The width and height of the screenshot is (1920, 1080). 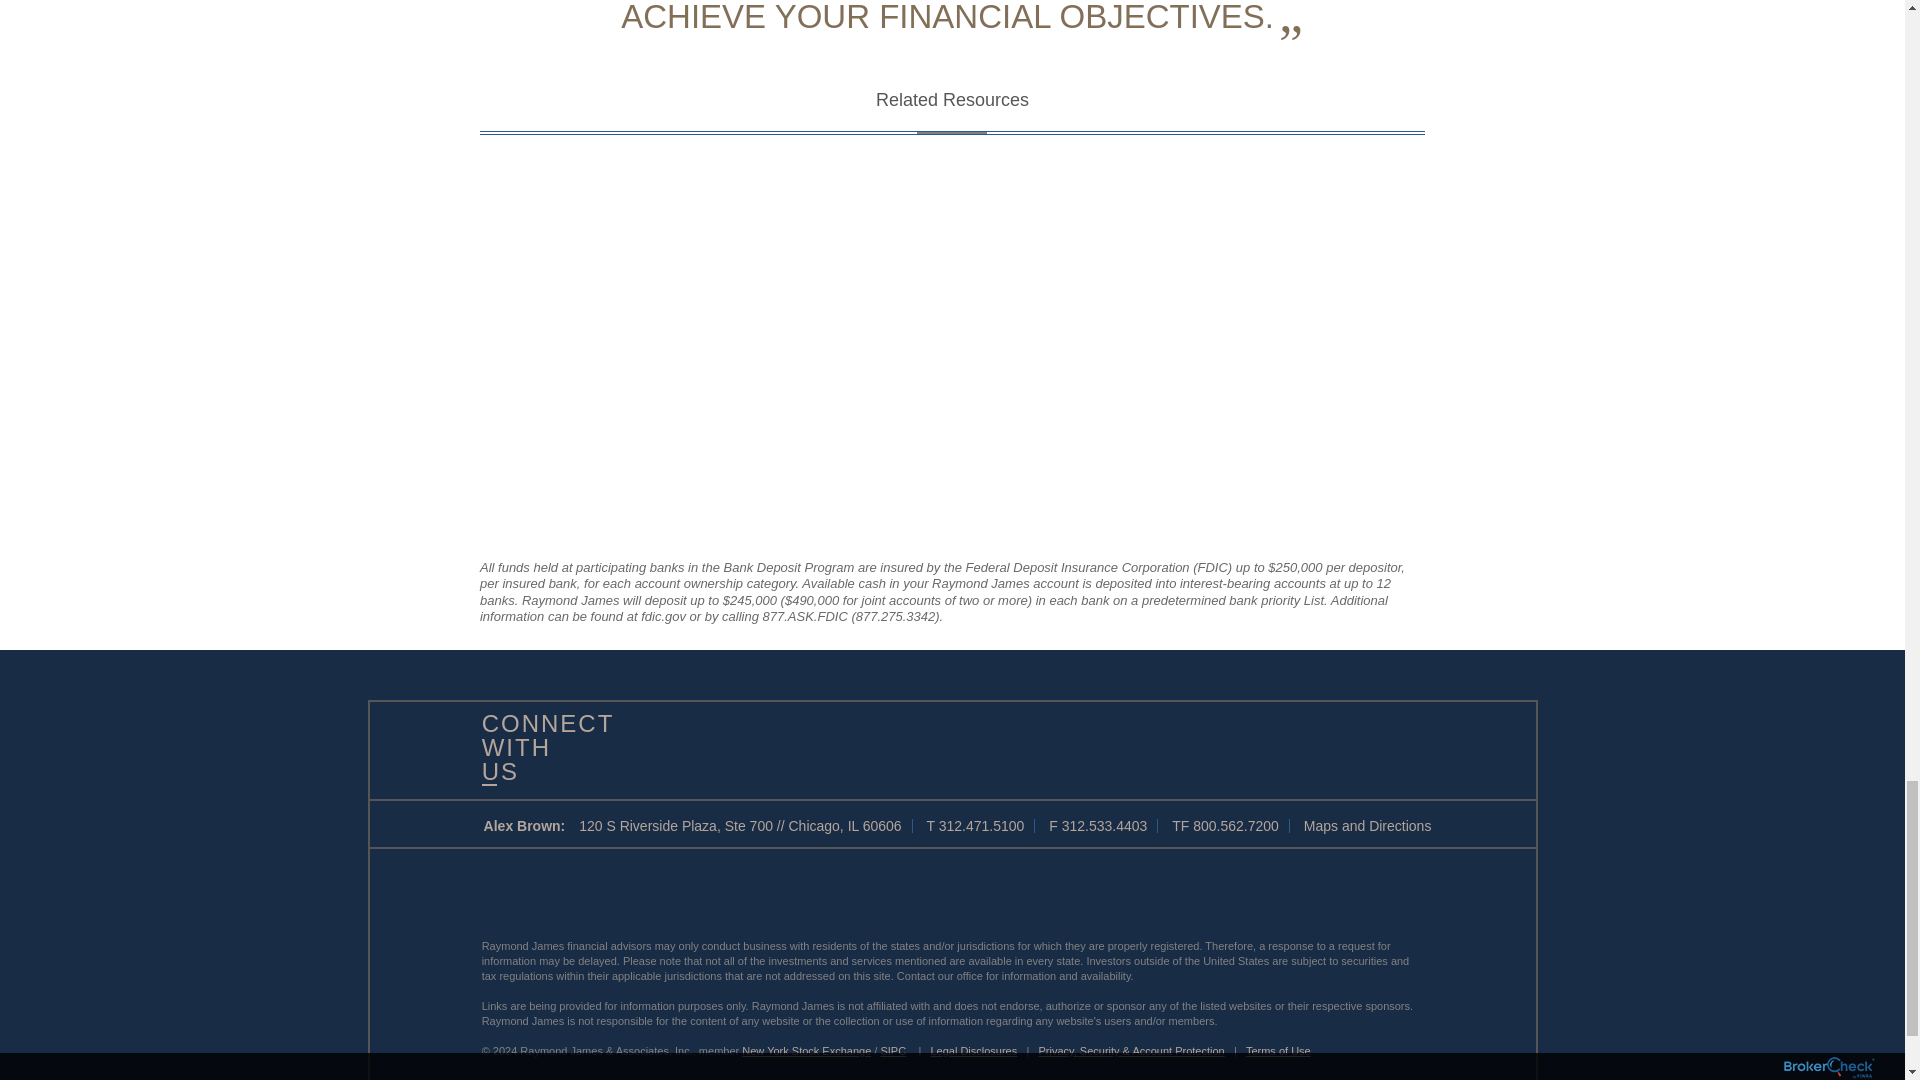 What do you see at coordinates (1131, 1051) in the screenshot?
I see `Privacy, Security and Account Protection` at bounding box center [1131, 1051].